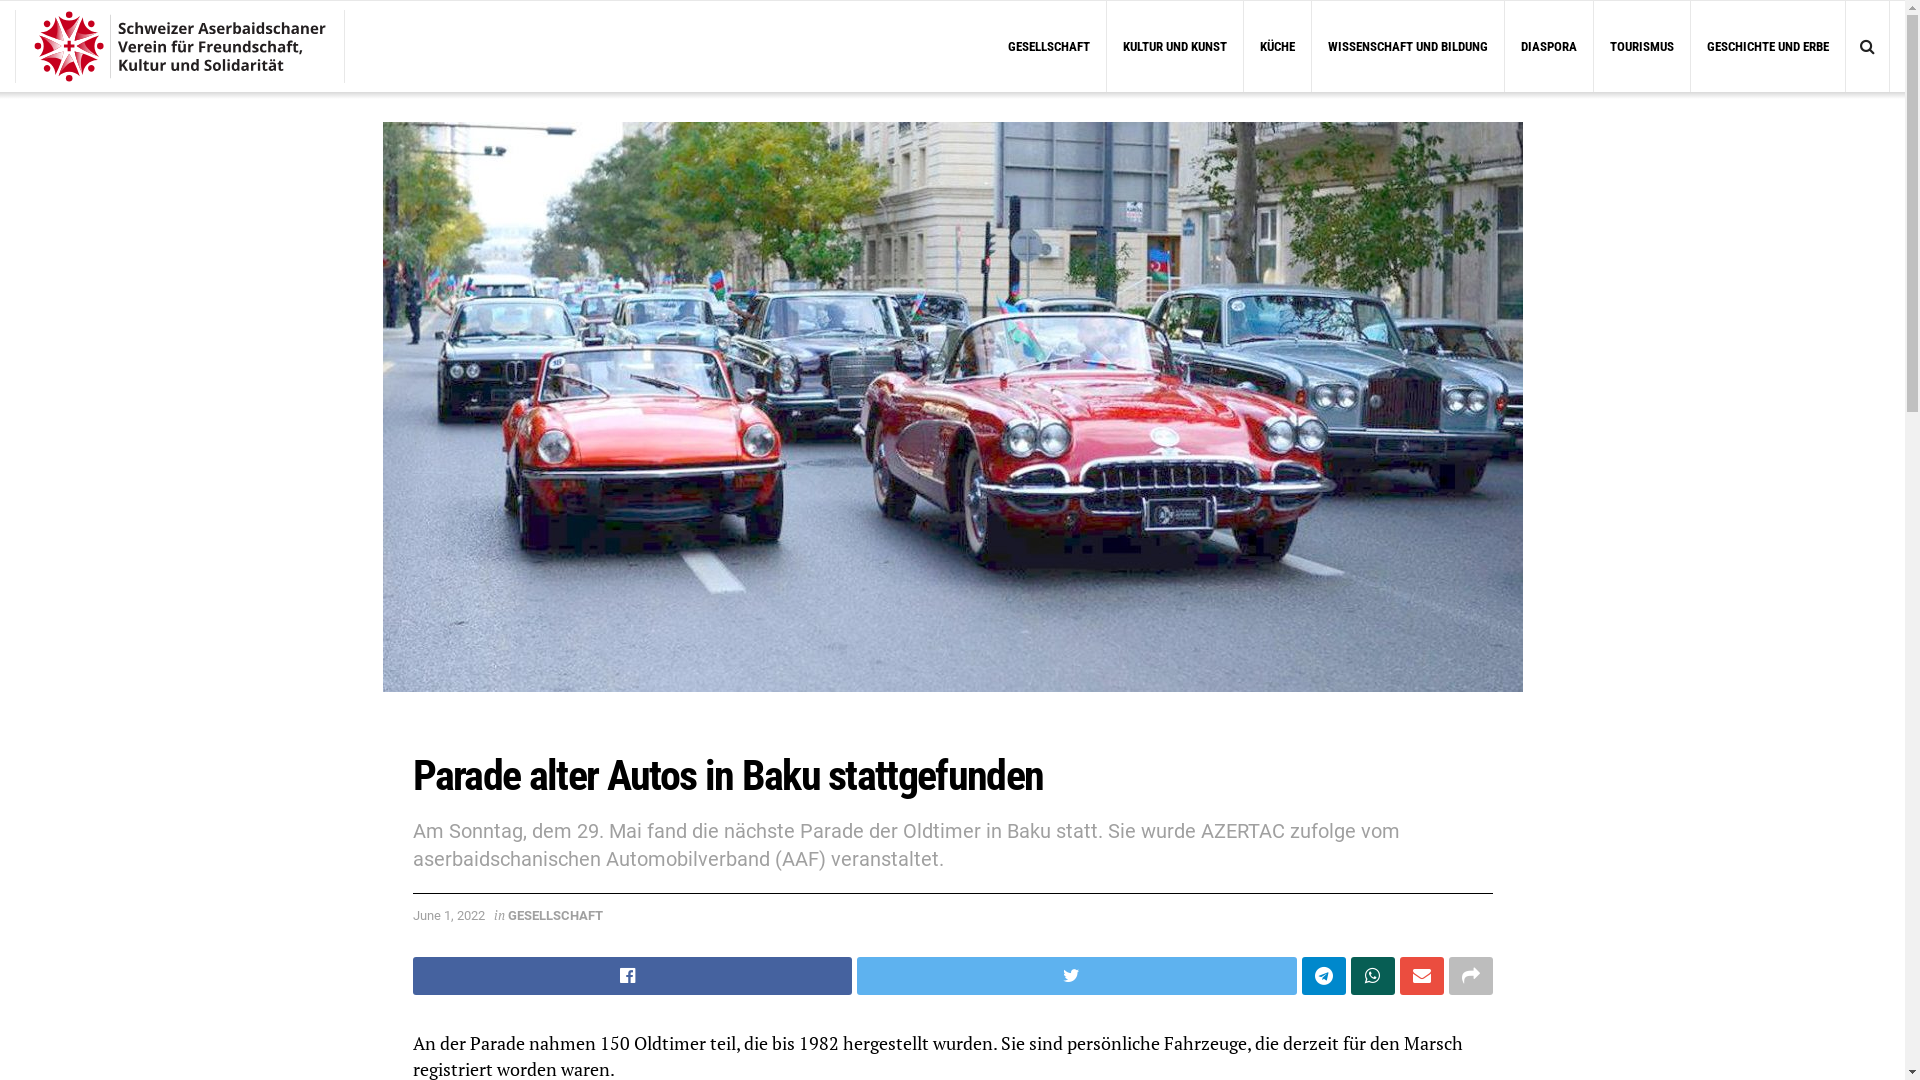  What do you see at coordinates (1768, 46) in the screenshot?
I see `GESCHICHTE UND ERBE` at bounding box center [1768, 46].